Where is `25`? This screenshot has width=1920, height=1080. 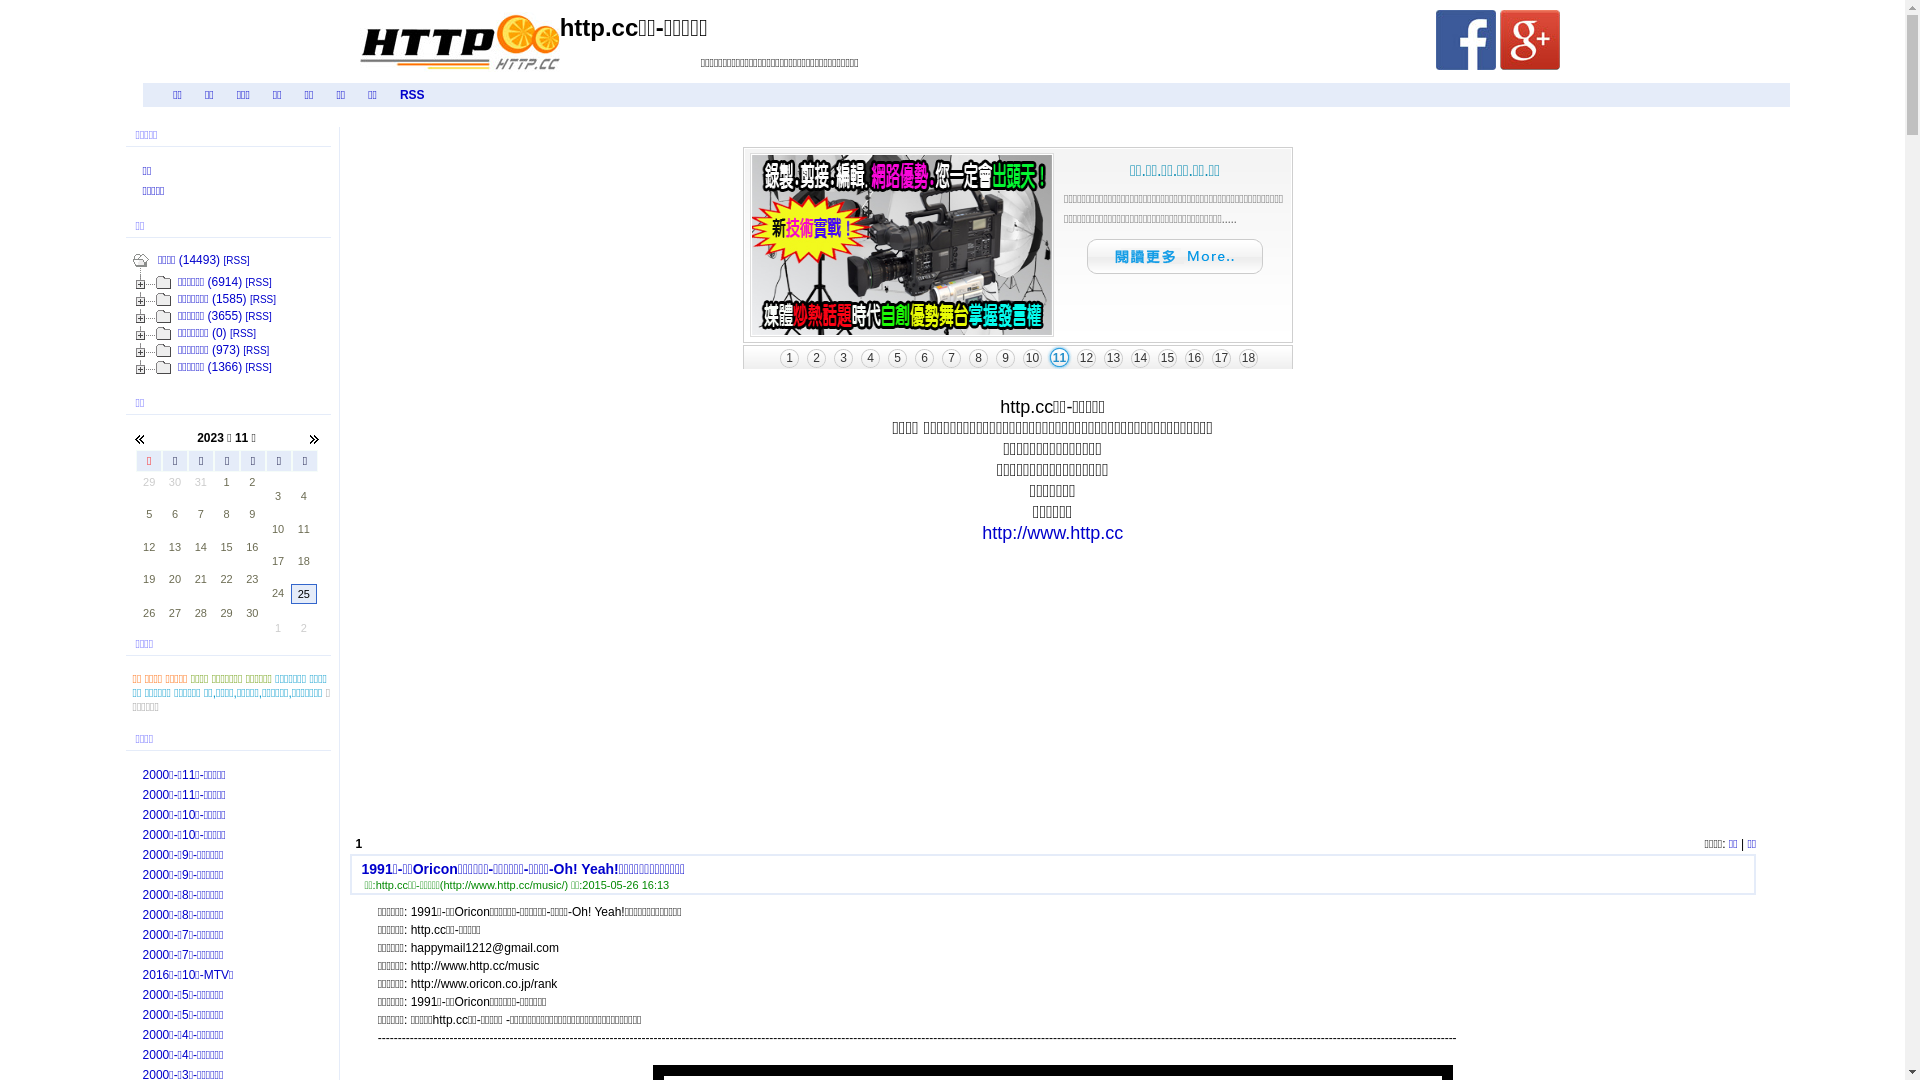
25 is located at coordinates (304, 594).